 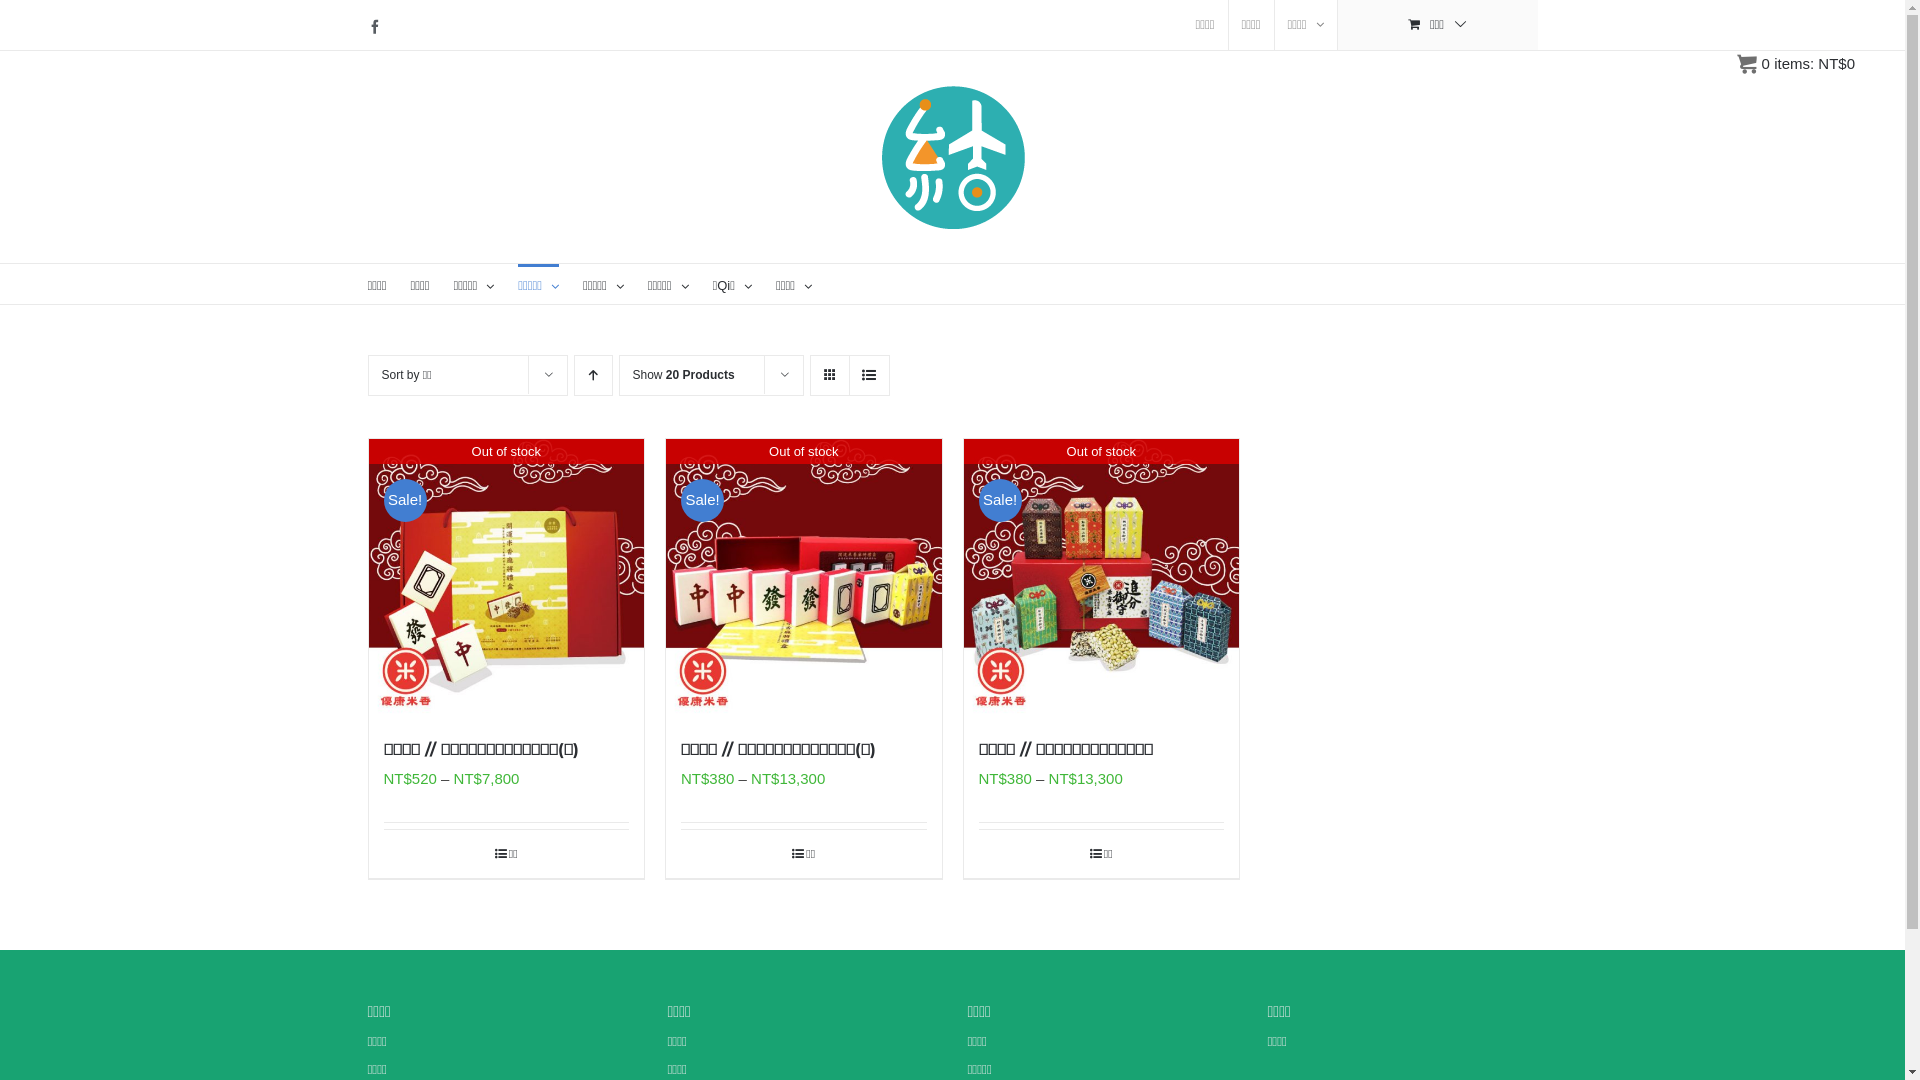 What do you see at coordinates (506, 577) in the screenshot?
I see `Out of stock
Sale!` at bounding box center [506, 577].